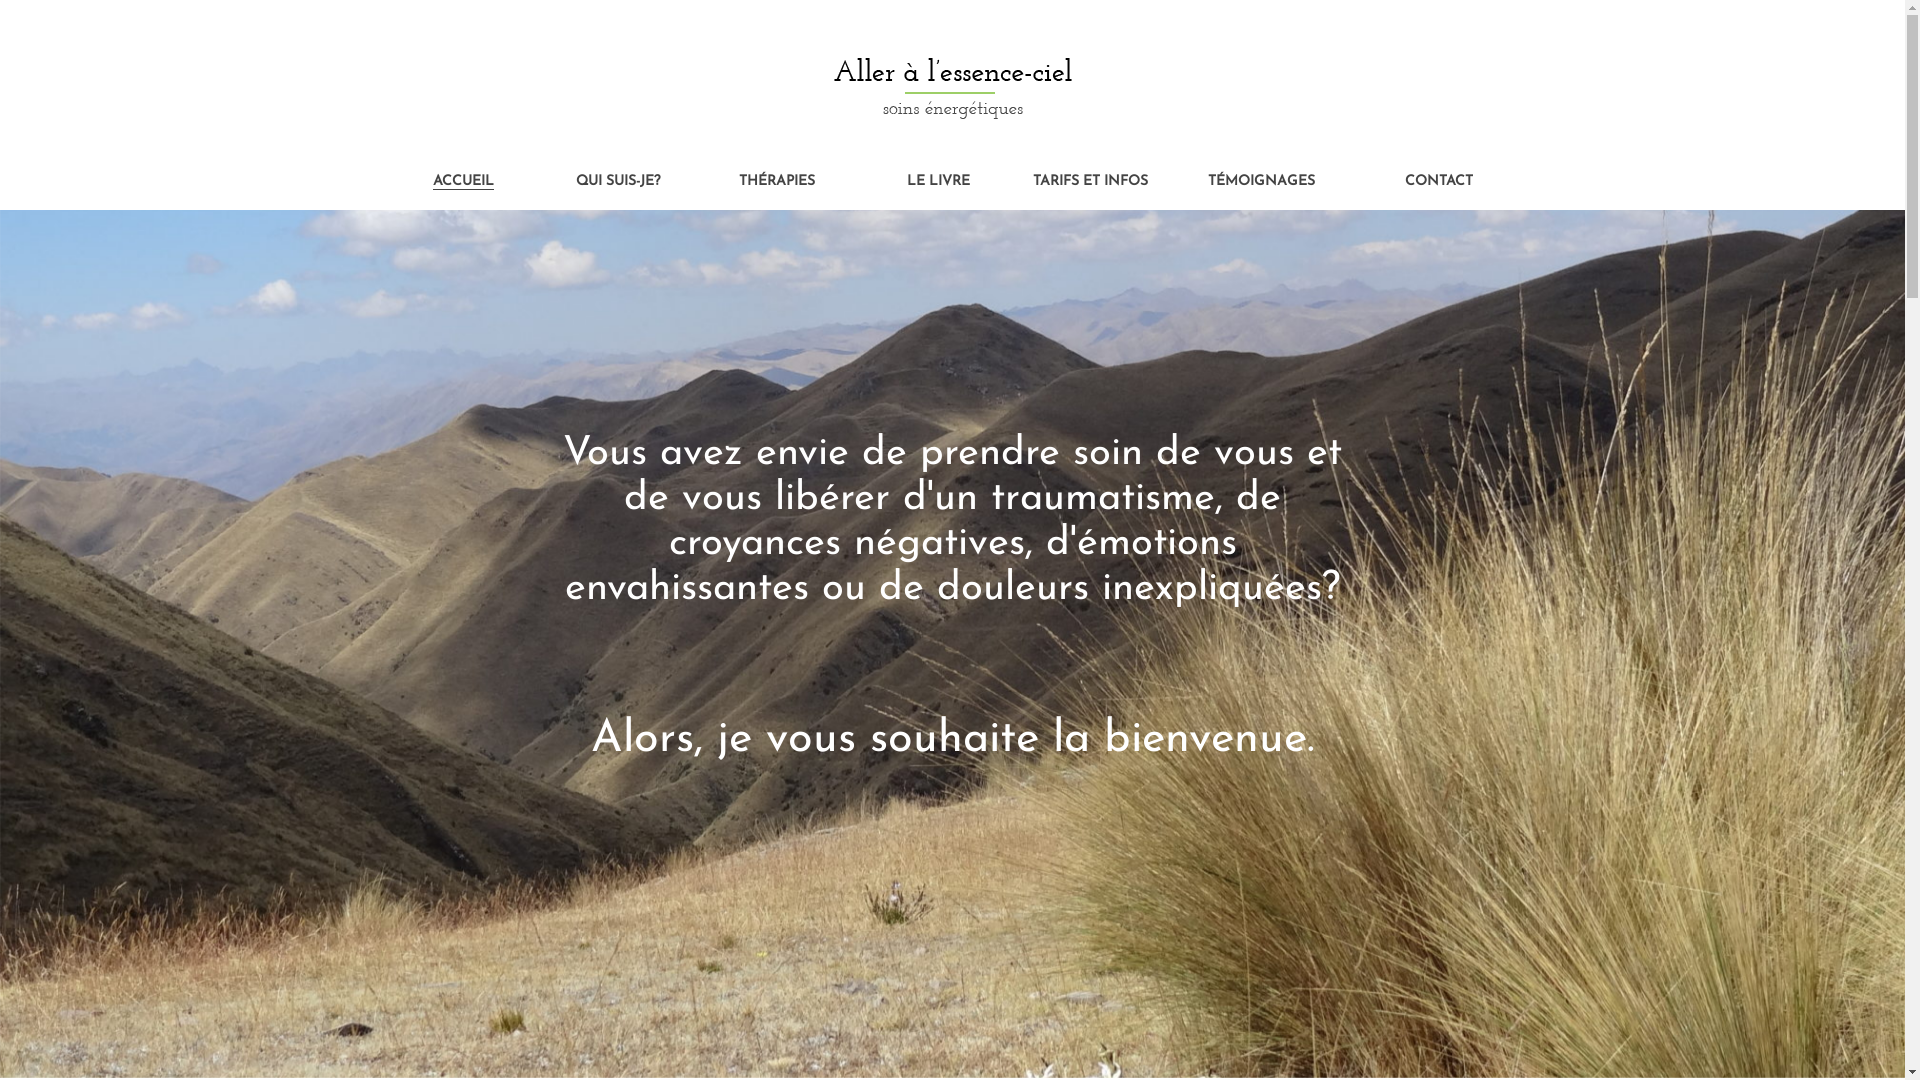 The height and width of the screenshot is (1080, 1920). Describe the element at coordinates (1439, 182) in the screenshot. I see `CONTACT` at that location.